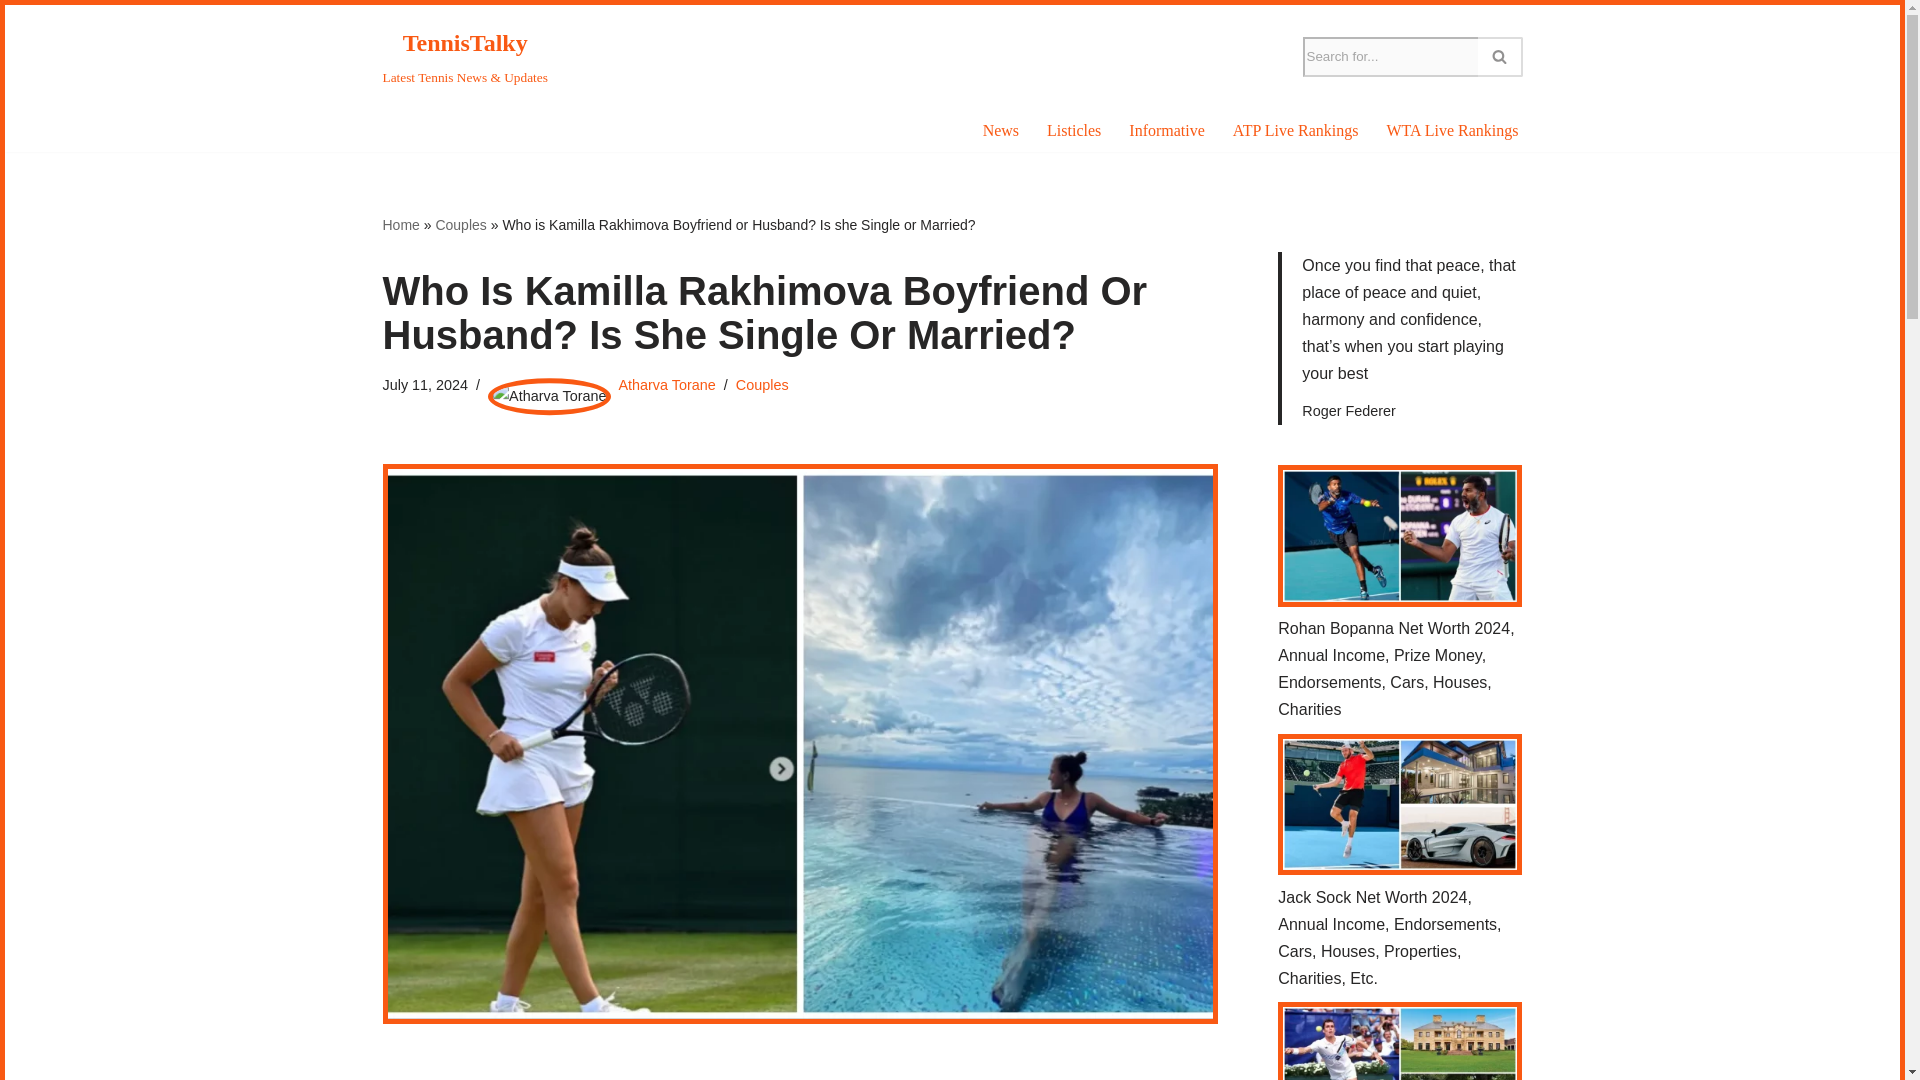  I want to click on Skip to content, so click(20, 46).